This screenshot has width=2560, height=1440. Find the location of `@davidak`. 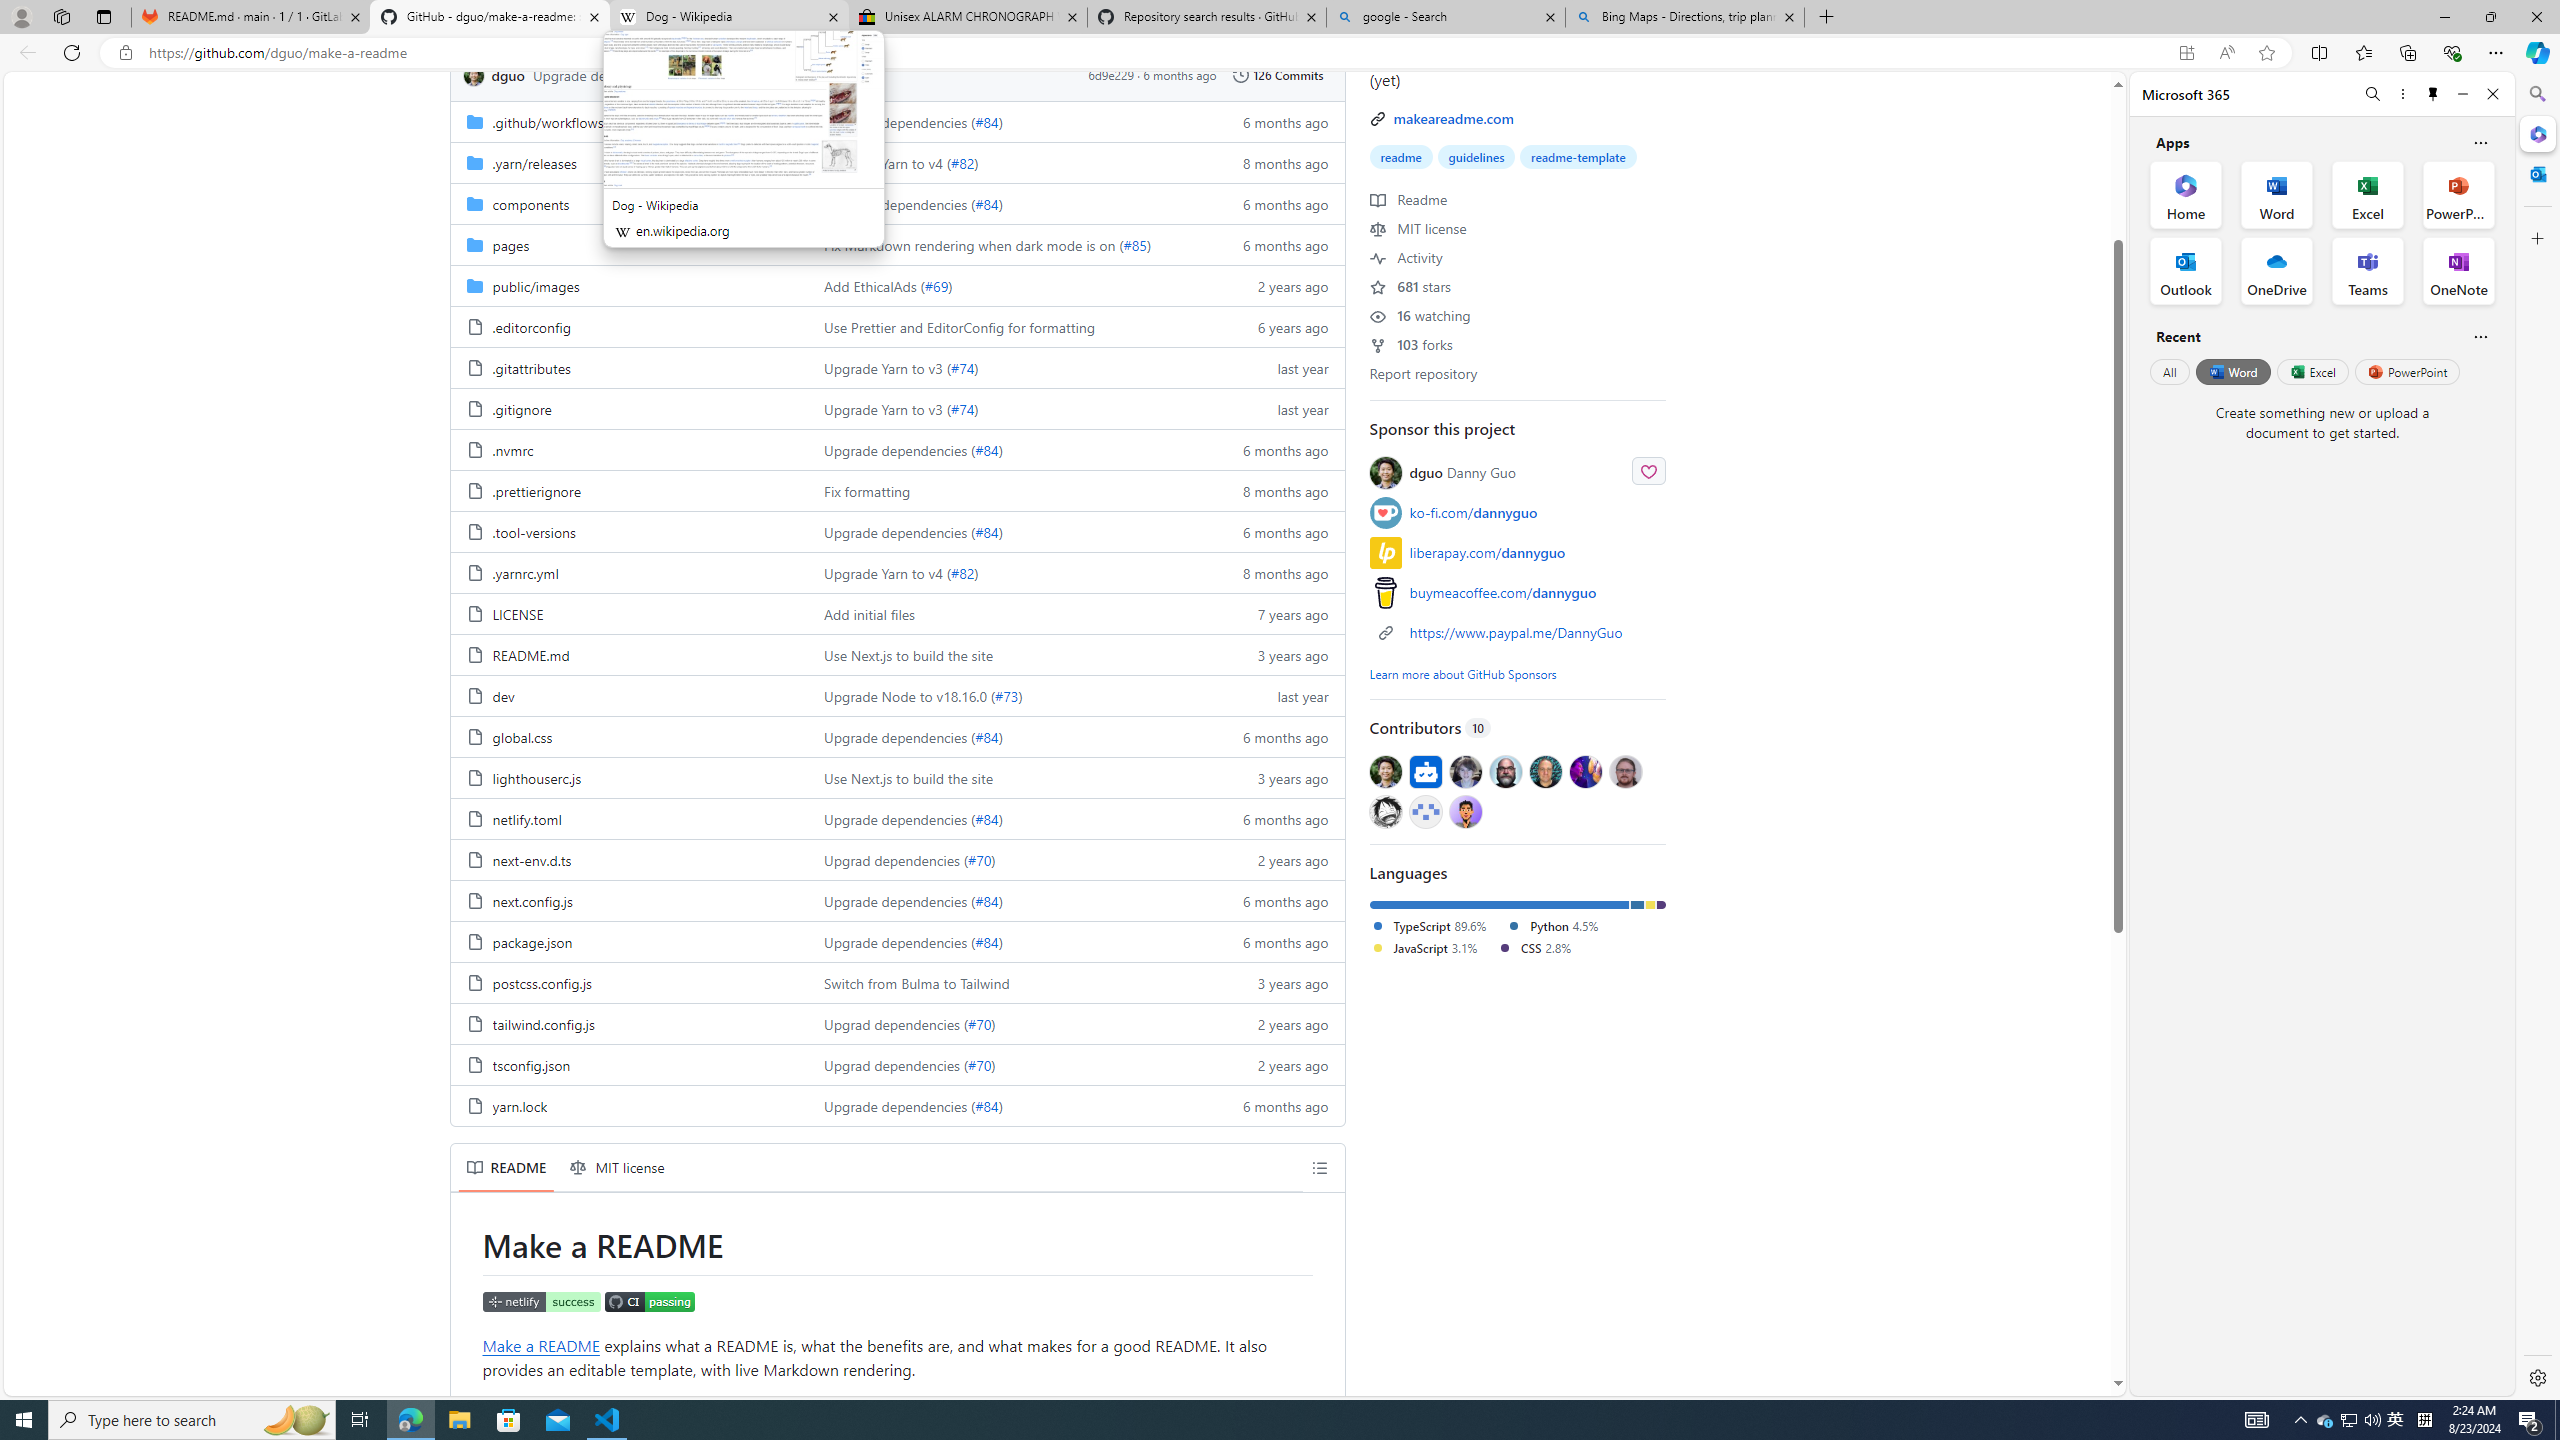

@davidak is located at coordinates (1465, 770).